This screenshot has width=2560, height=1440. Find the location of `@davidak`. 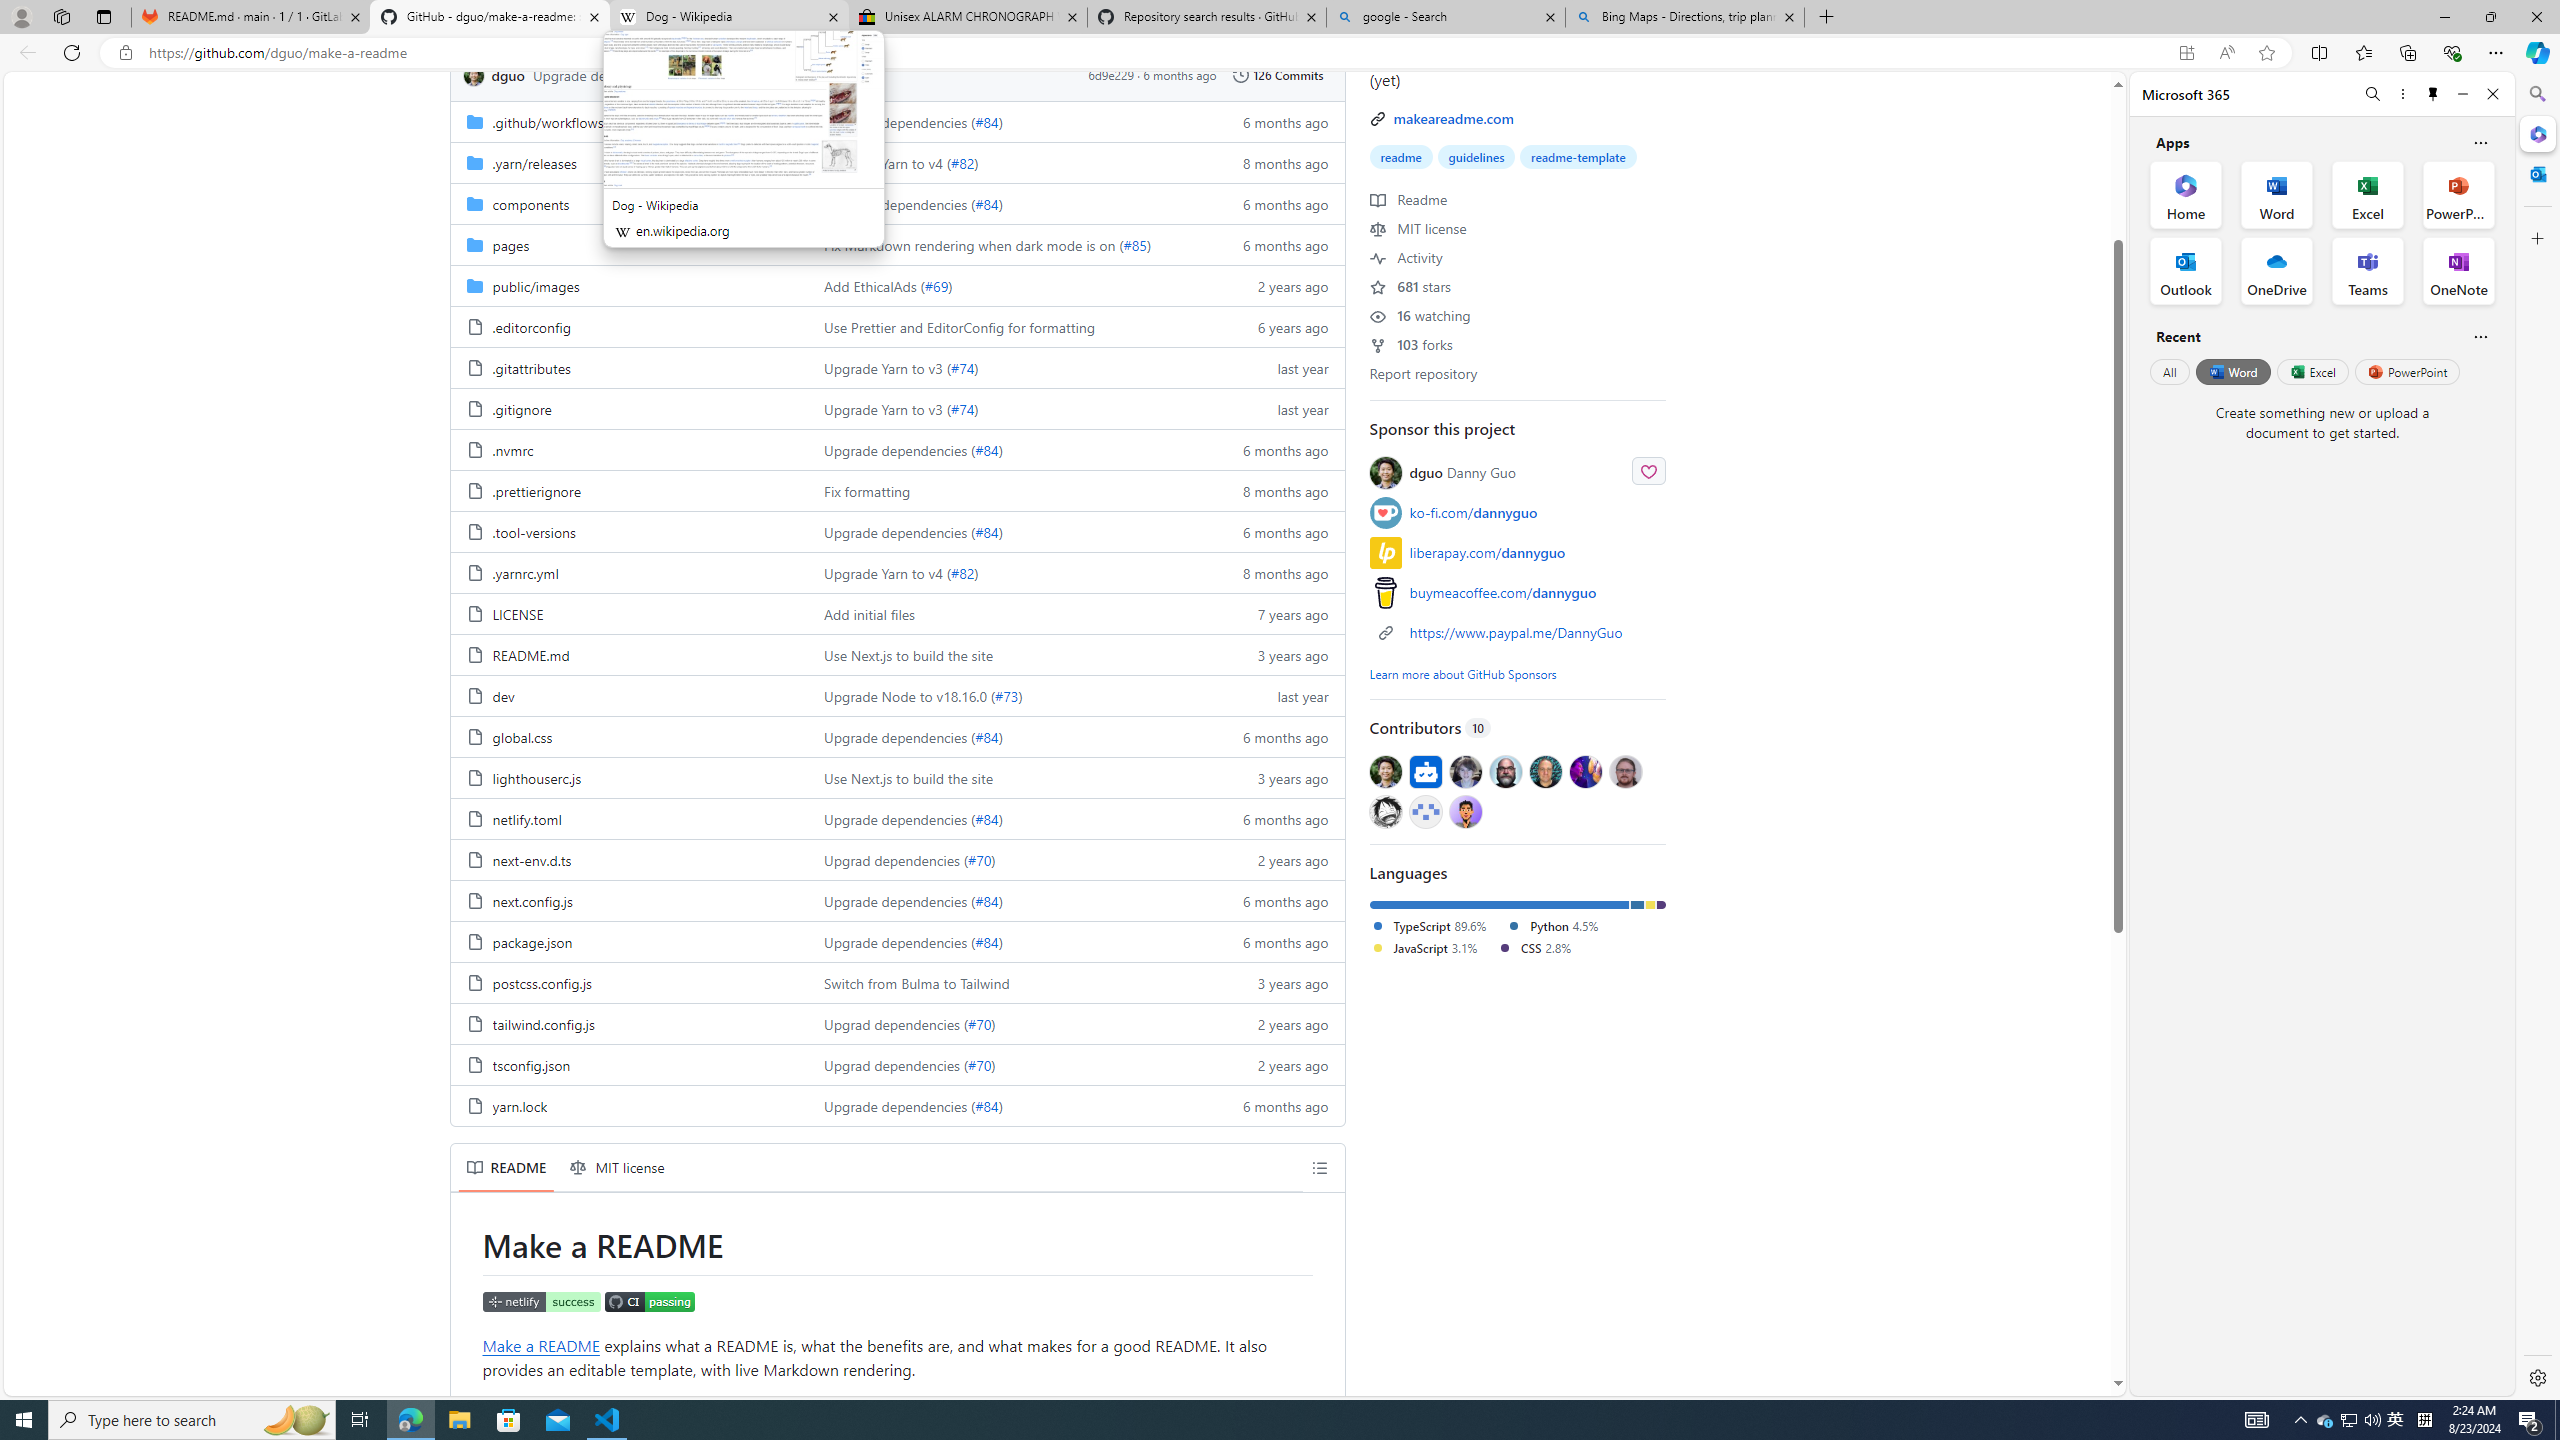

@davidak is located at coordinates (1465, 770).